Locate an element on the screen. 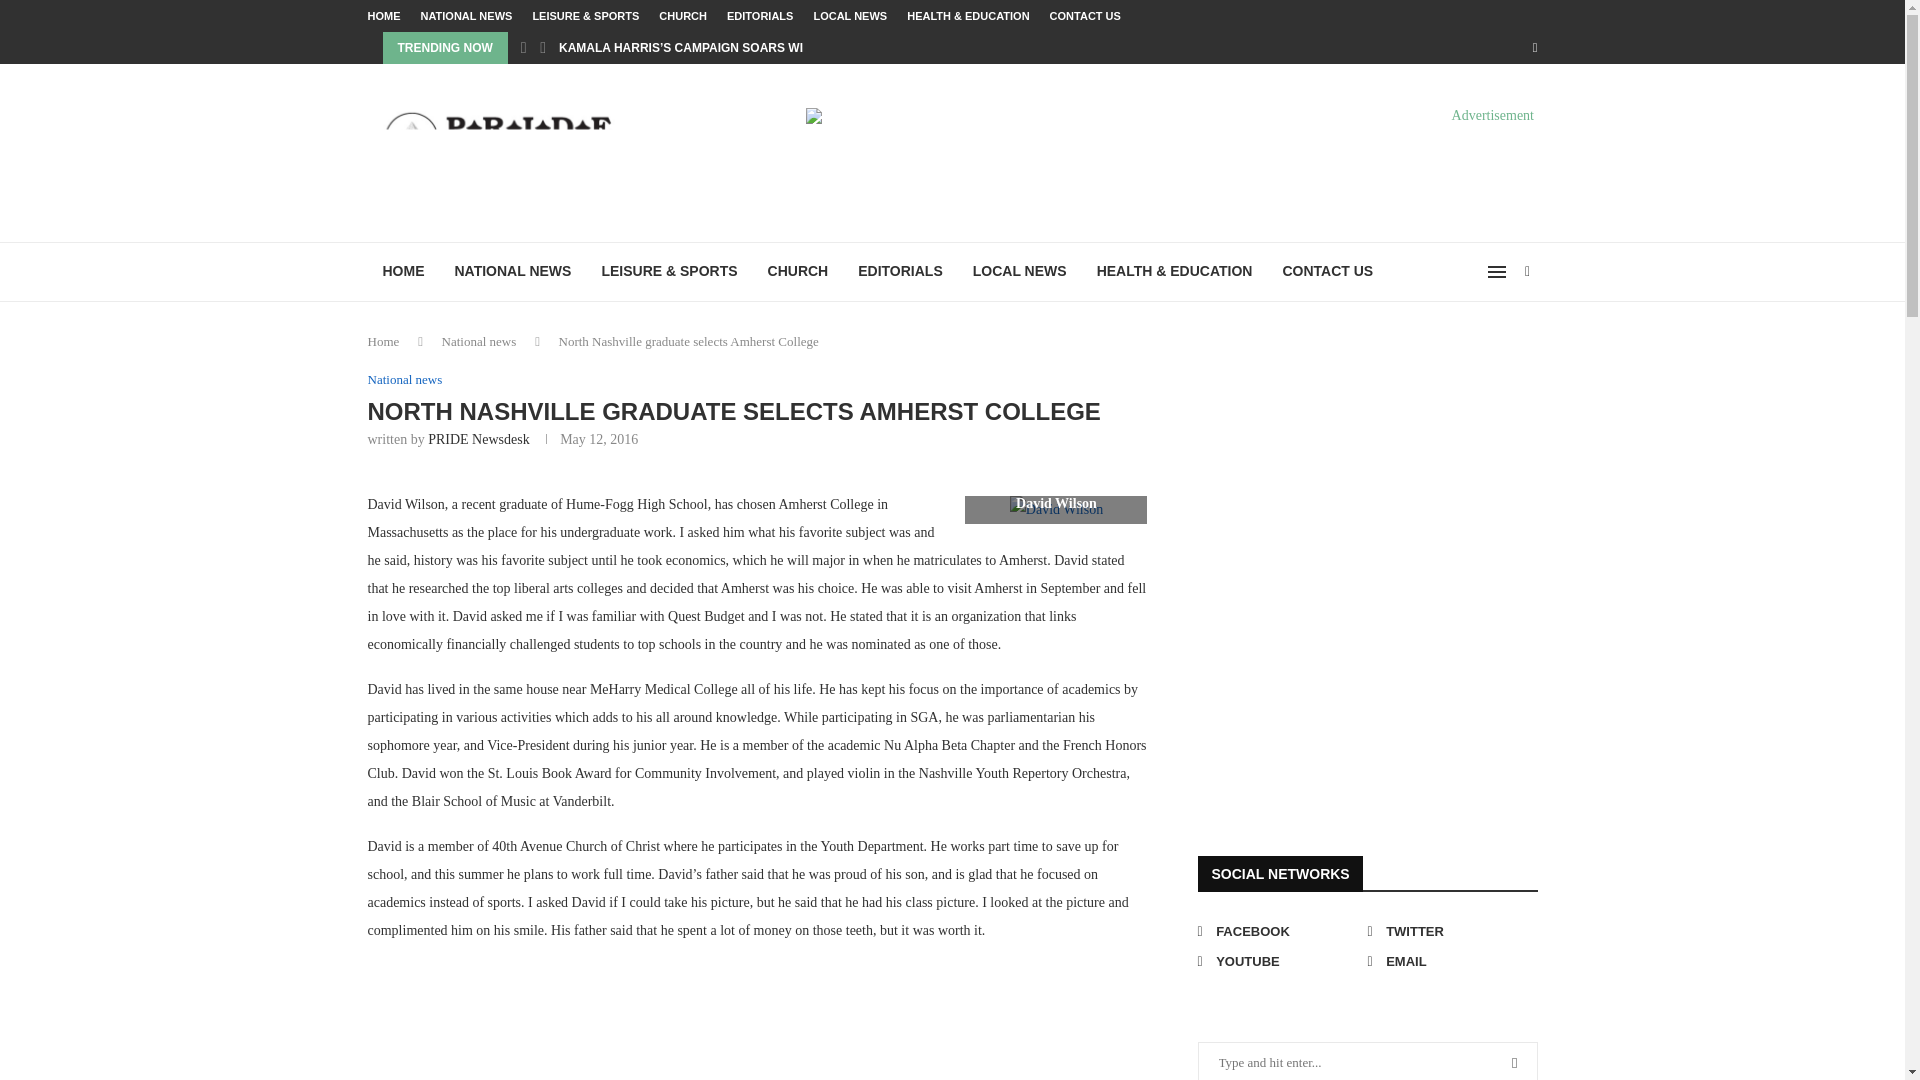 This screenshot has width=1920, height=1080. LOCAL NEWS is located at coordinates (1020, 272).